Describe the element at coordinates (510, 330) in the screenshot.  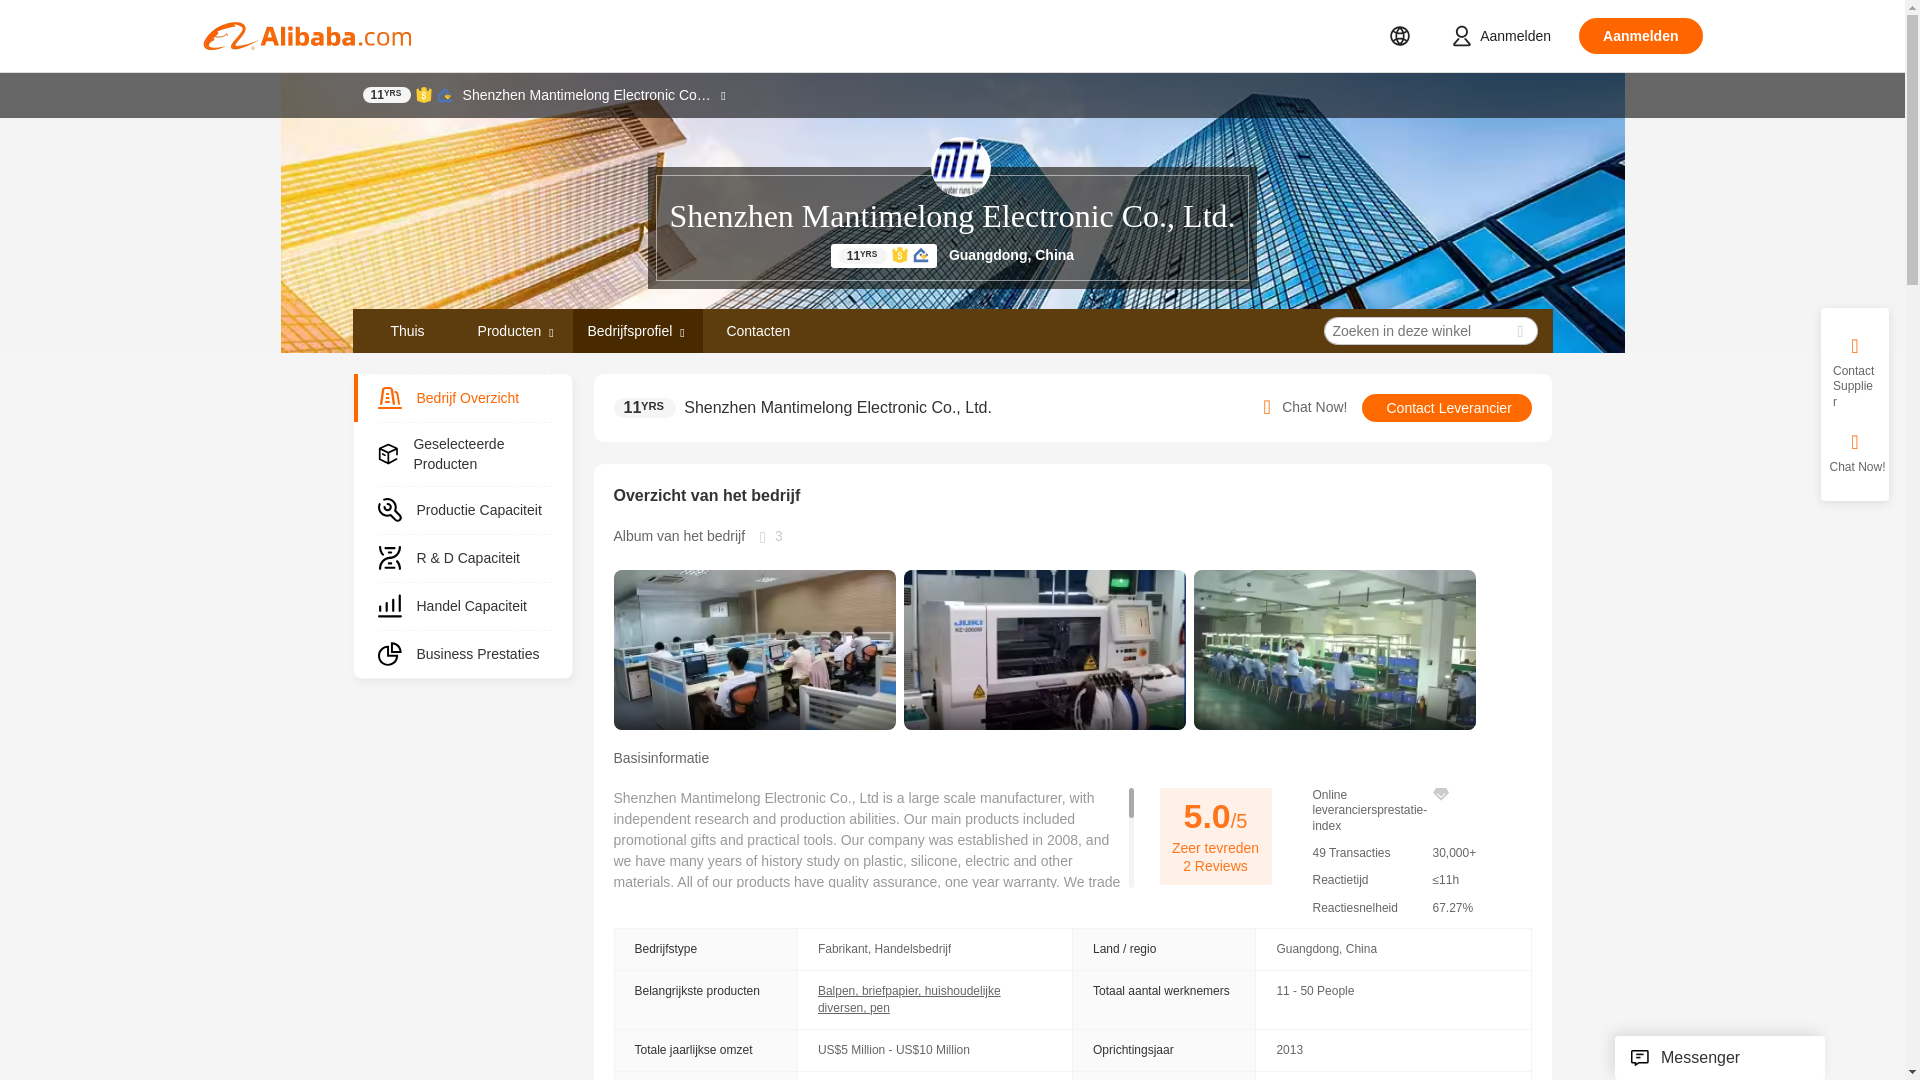
I see `Producten` at that location.